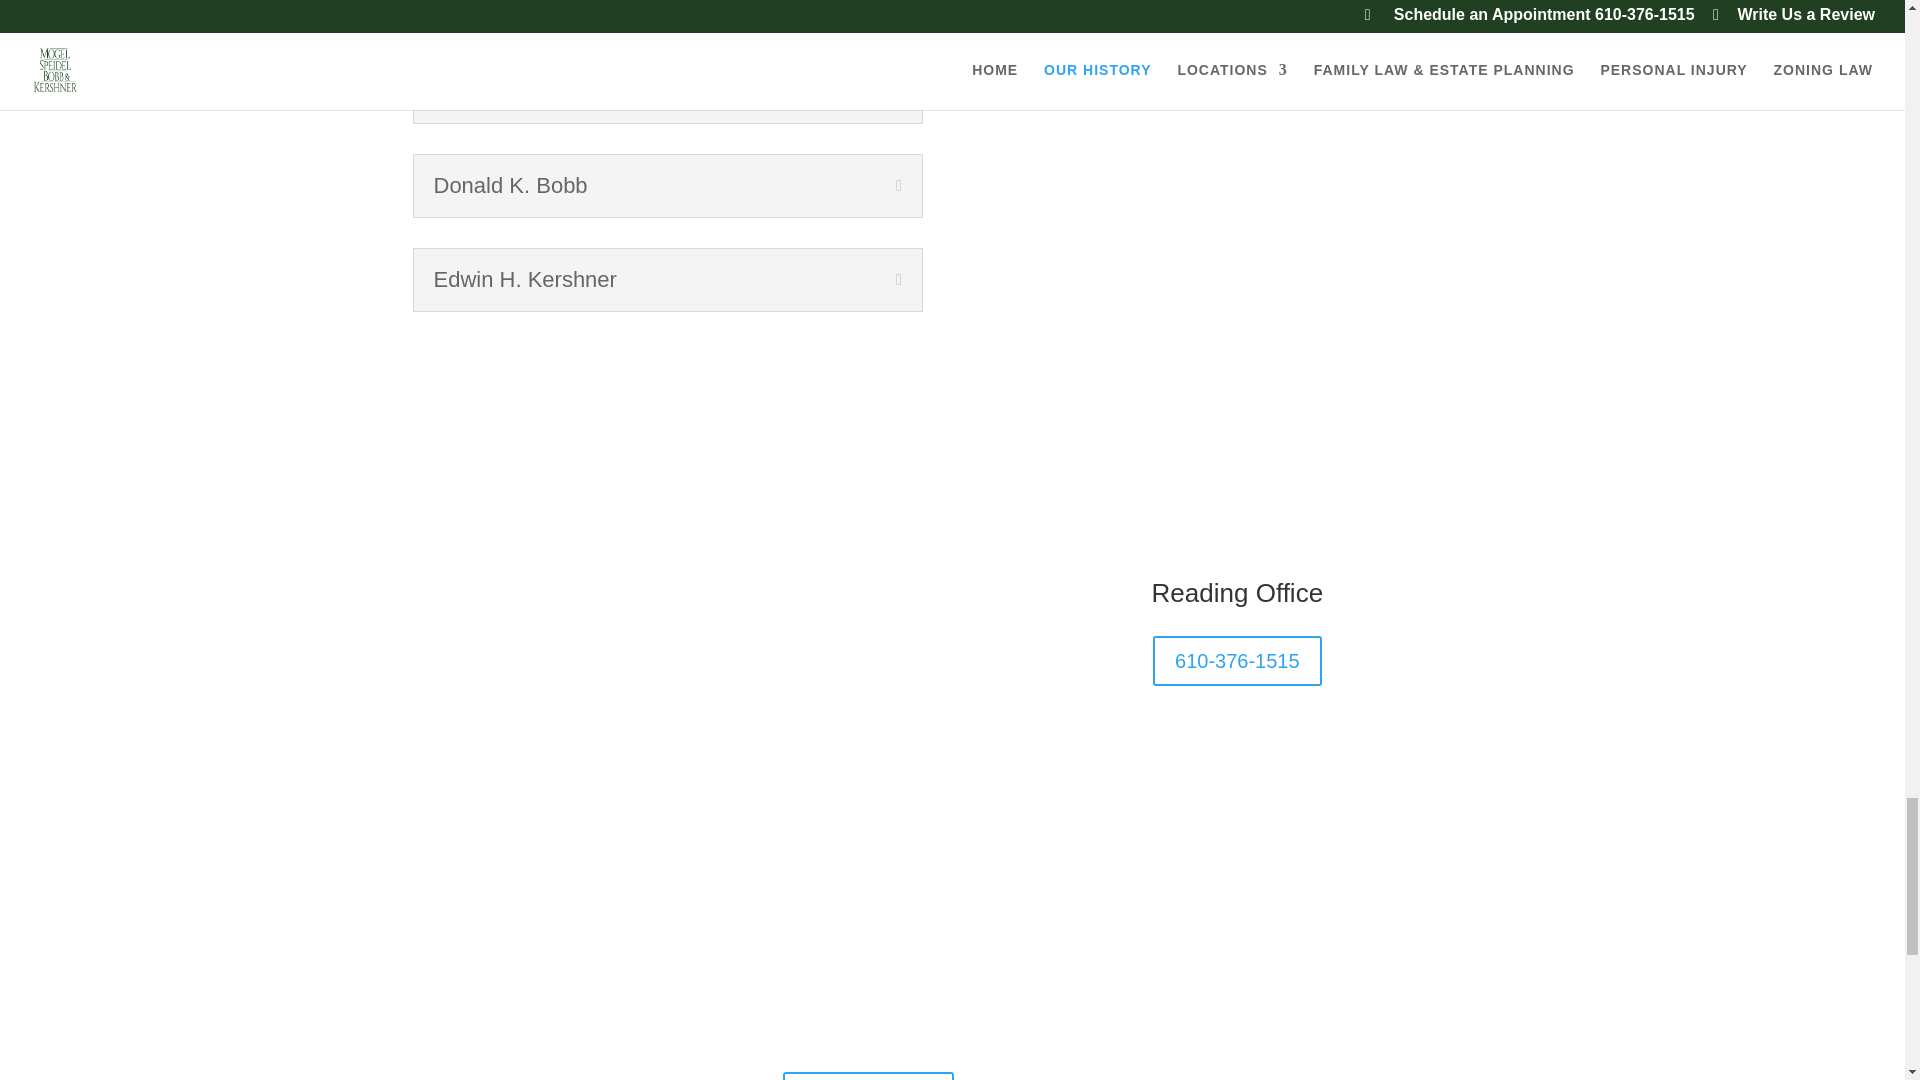 The image size is (1920, 1080). I want to click on 610-376-1515, so click(1238, 660).